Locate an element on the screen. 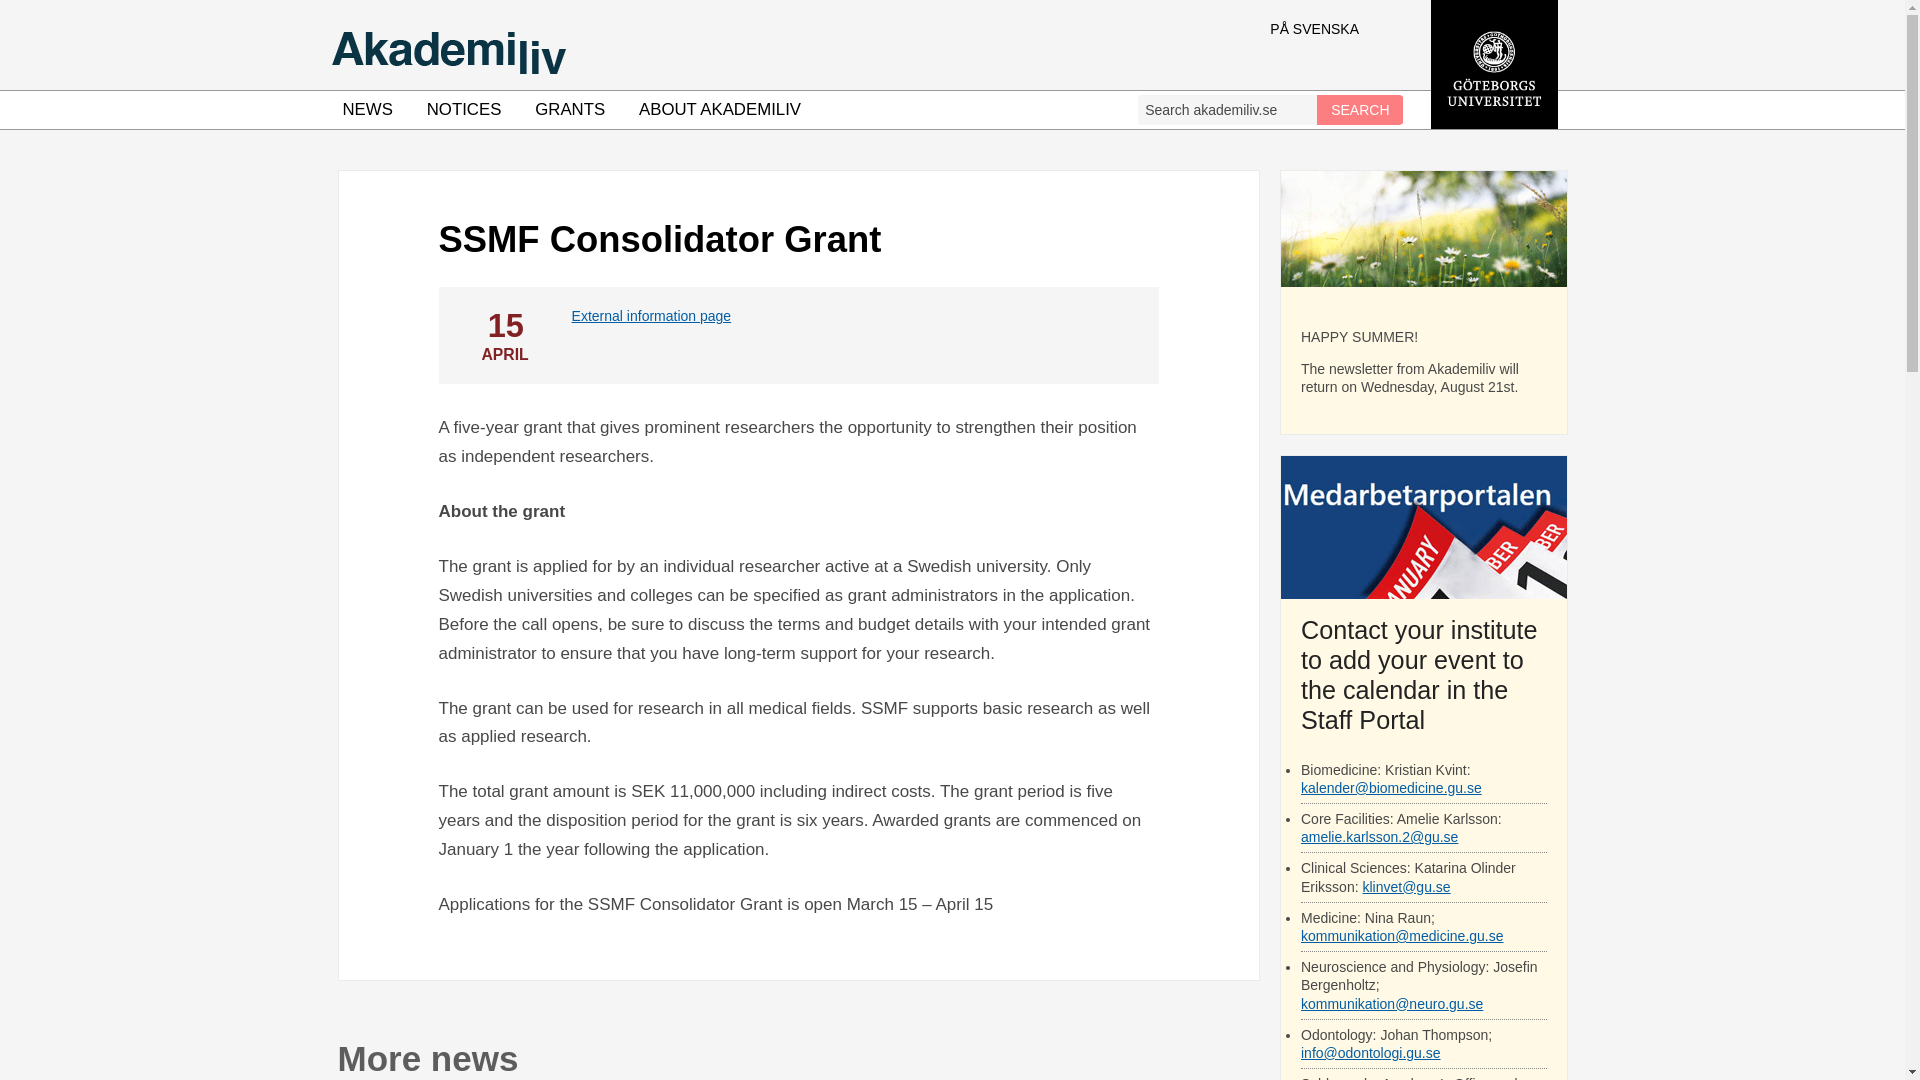 This screenshot has width=1920, height=1080. ABOUT AKADEMILIV is located at coordinates (720, 109).